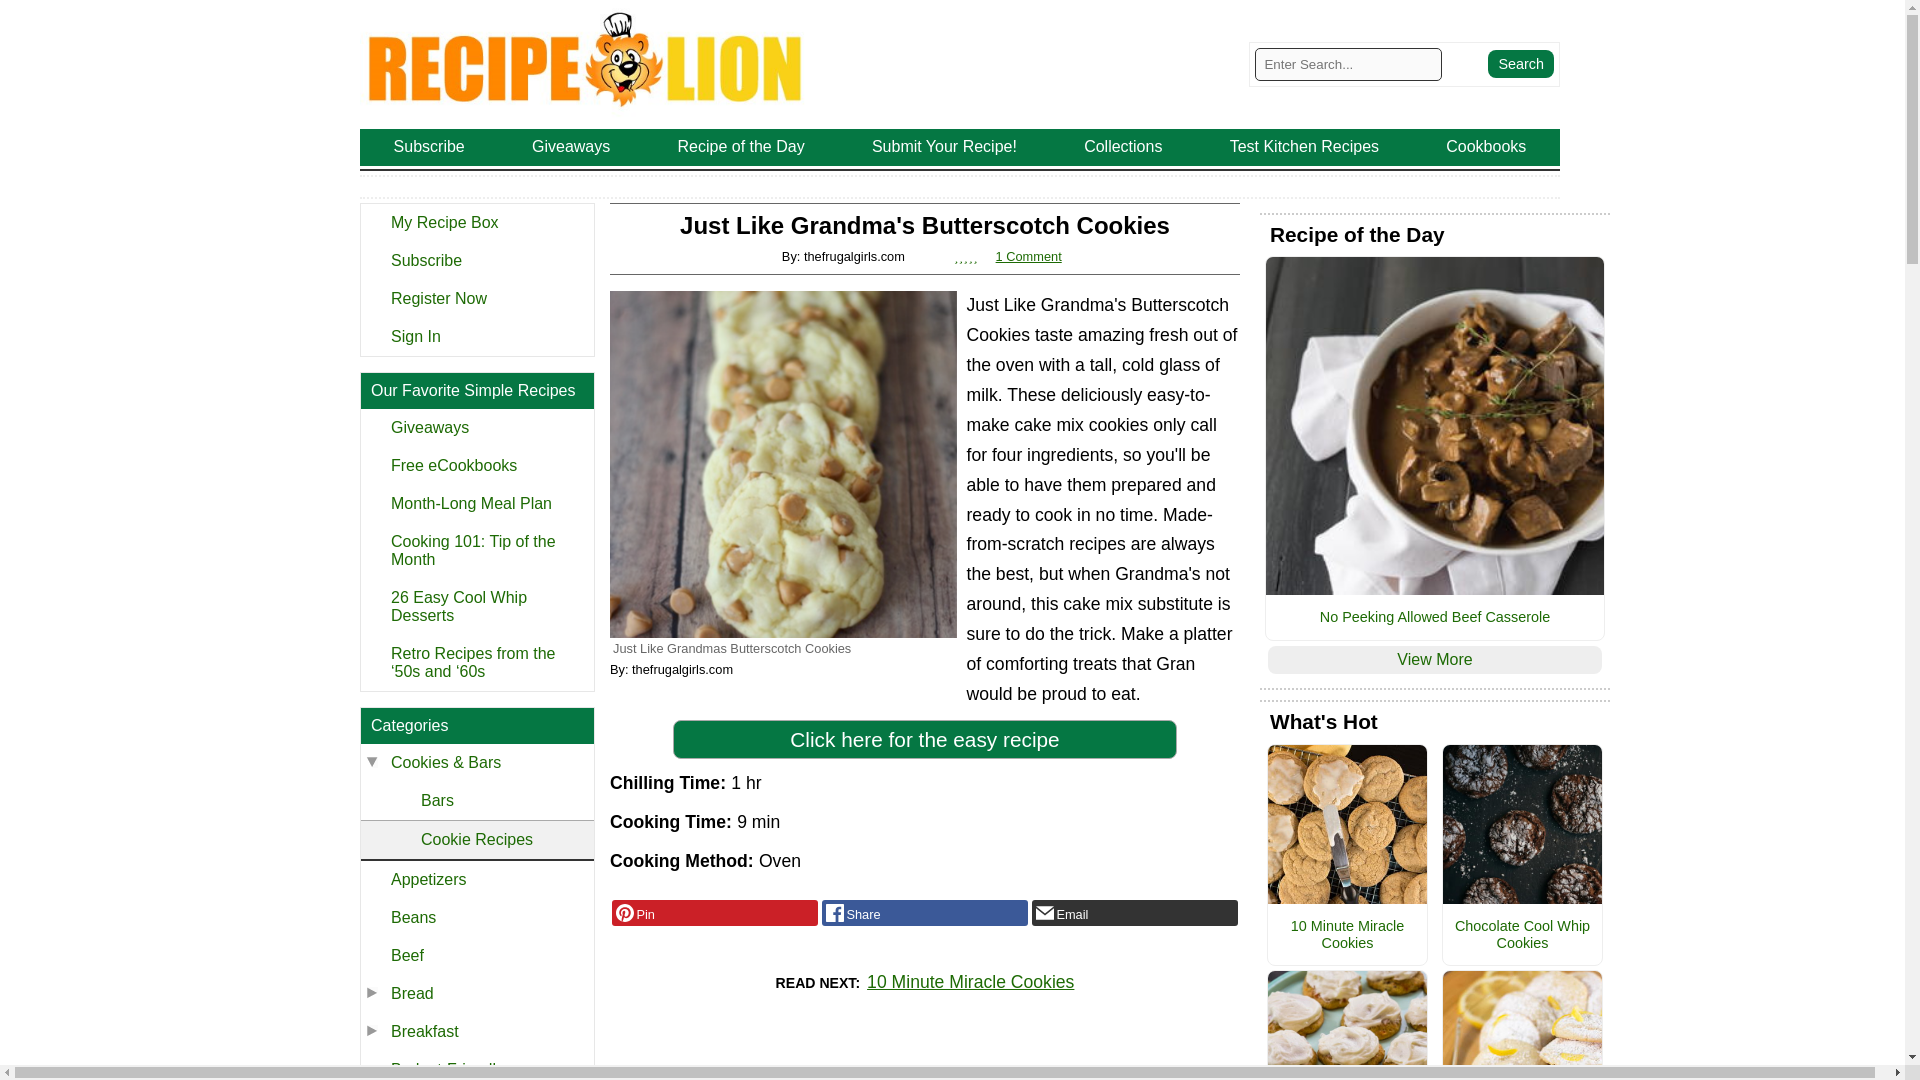  What do you see at coordinates (924, 912) in the screenshot?
I see `Facebook` at bounding box center [924, 912].